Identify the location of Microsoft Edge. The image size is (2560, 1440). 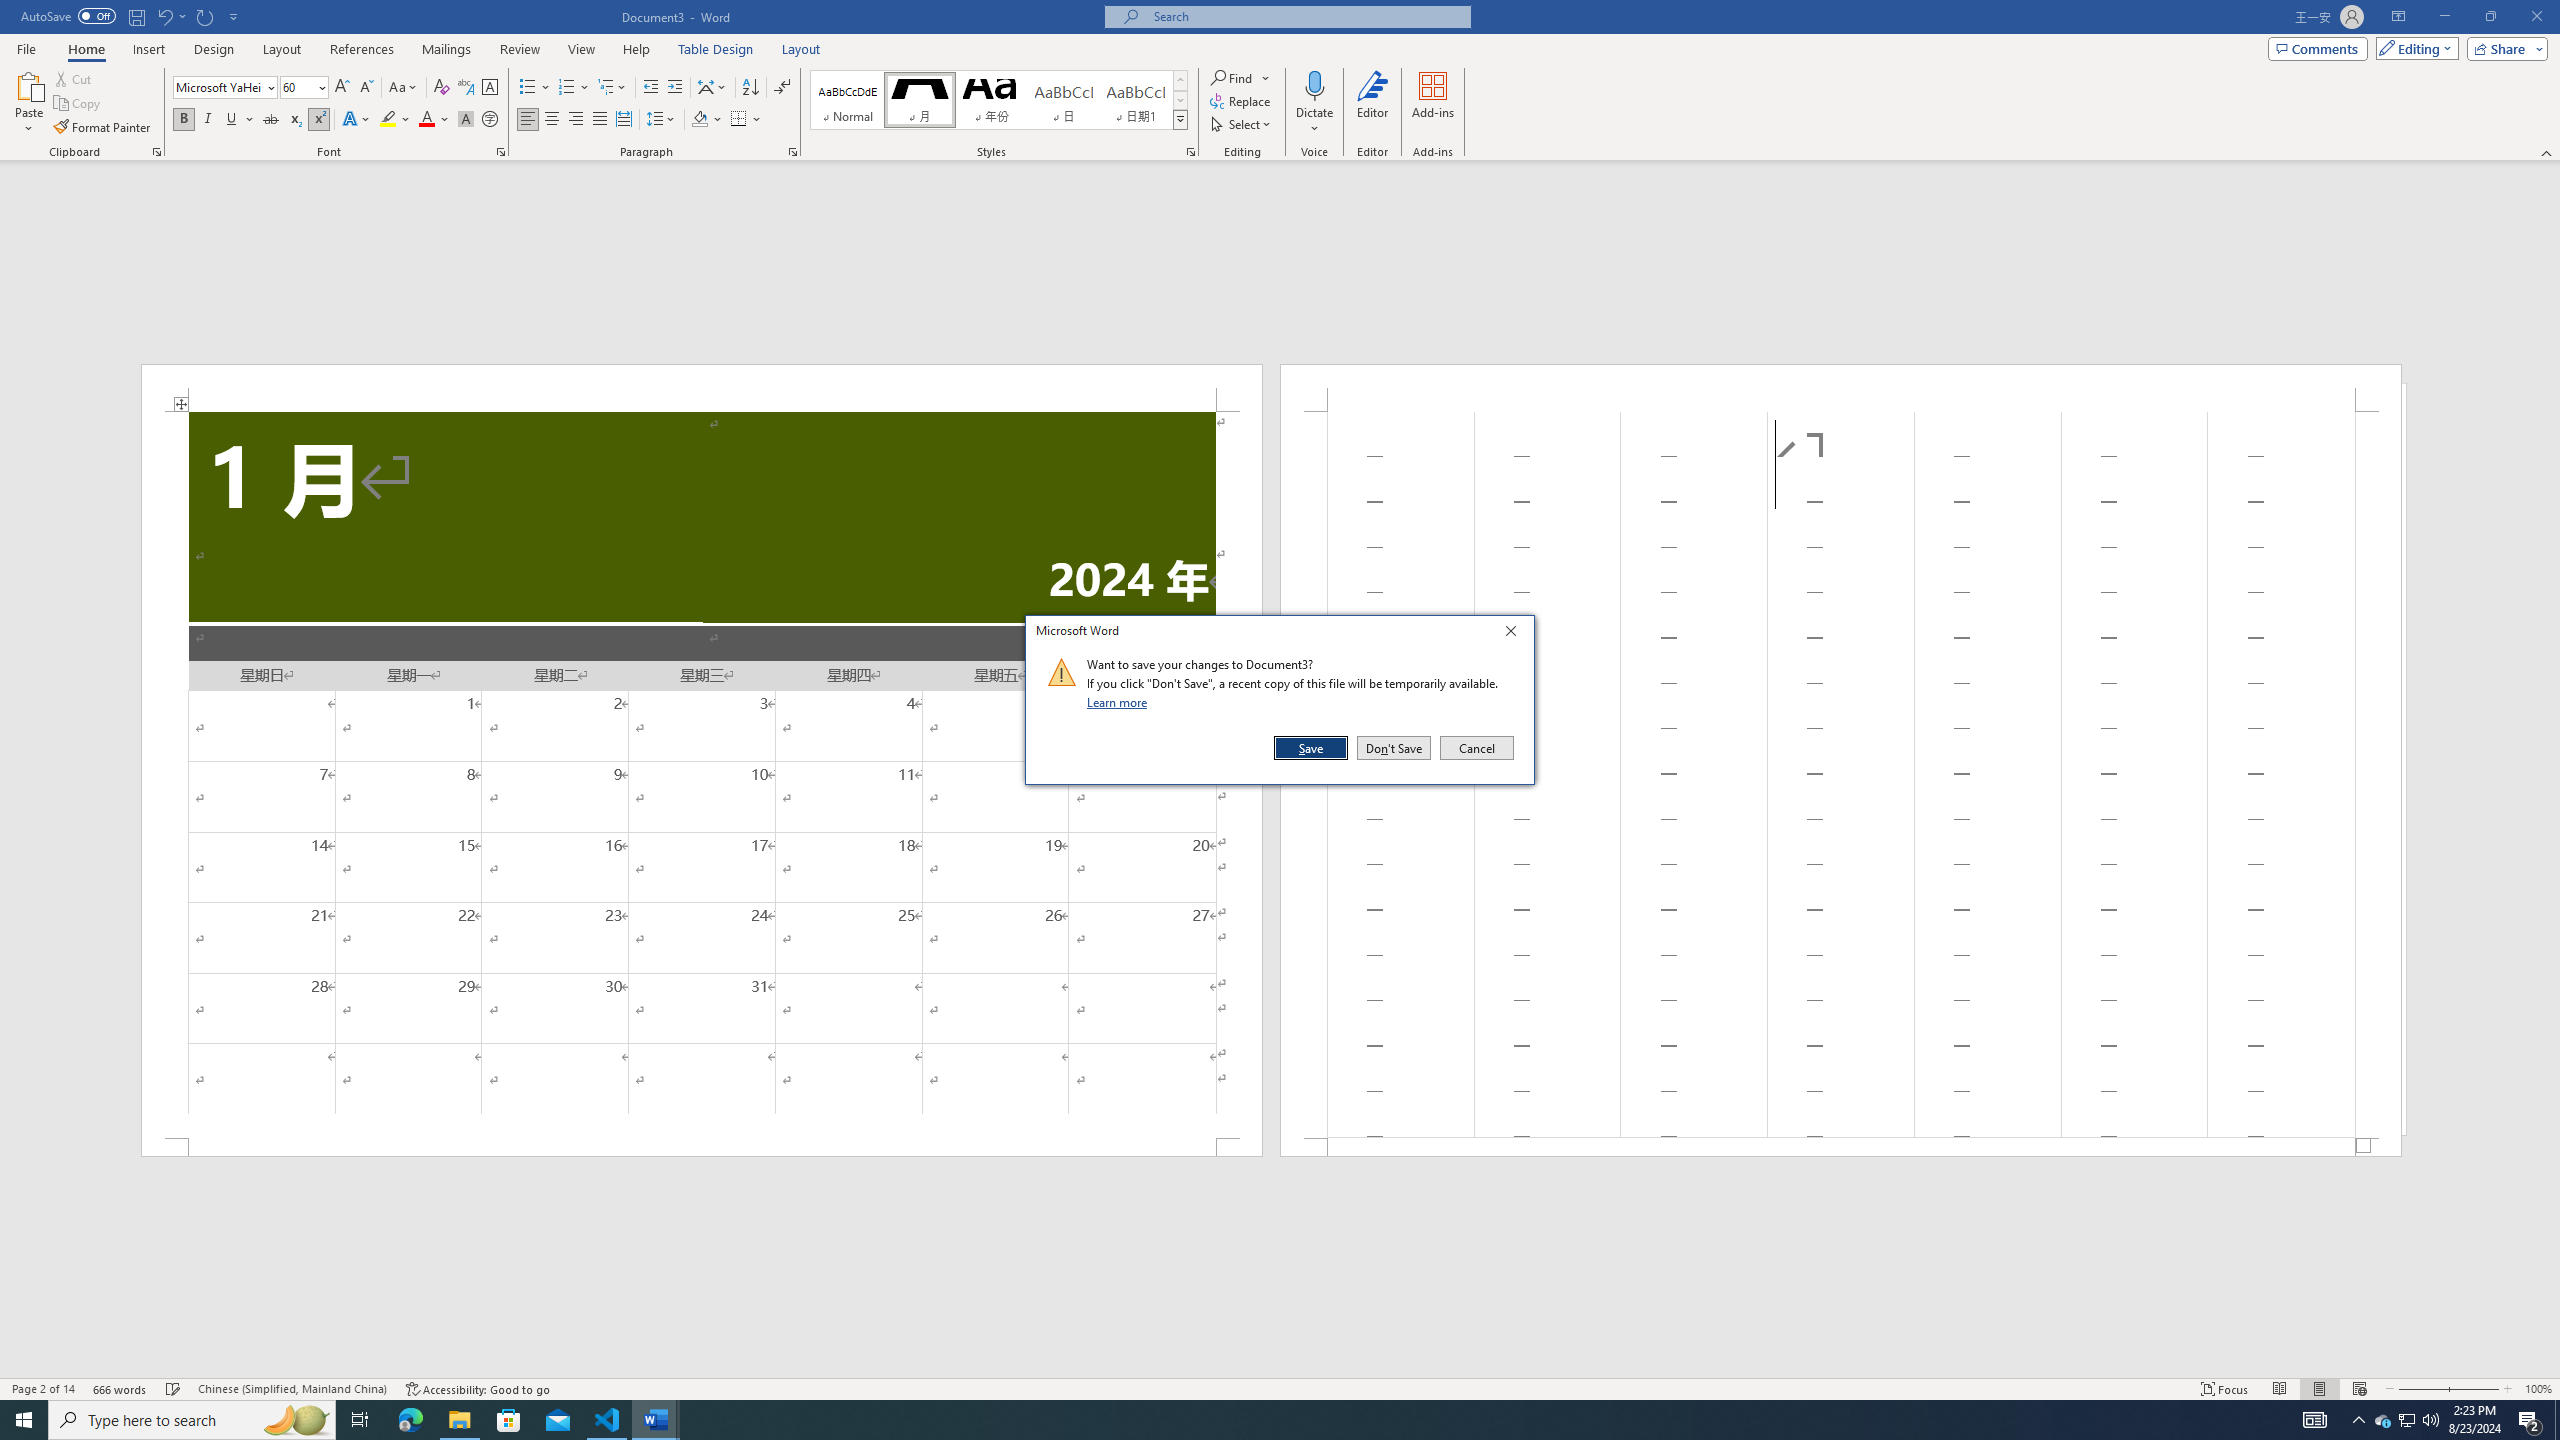
(410, 1420).